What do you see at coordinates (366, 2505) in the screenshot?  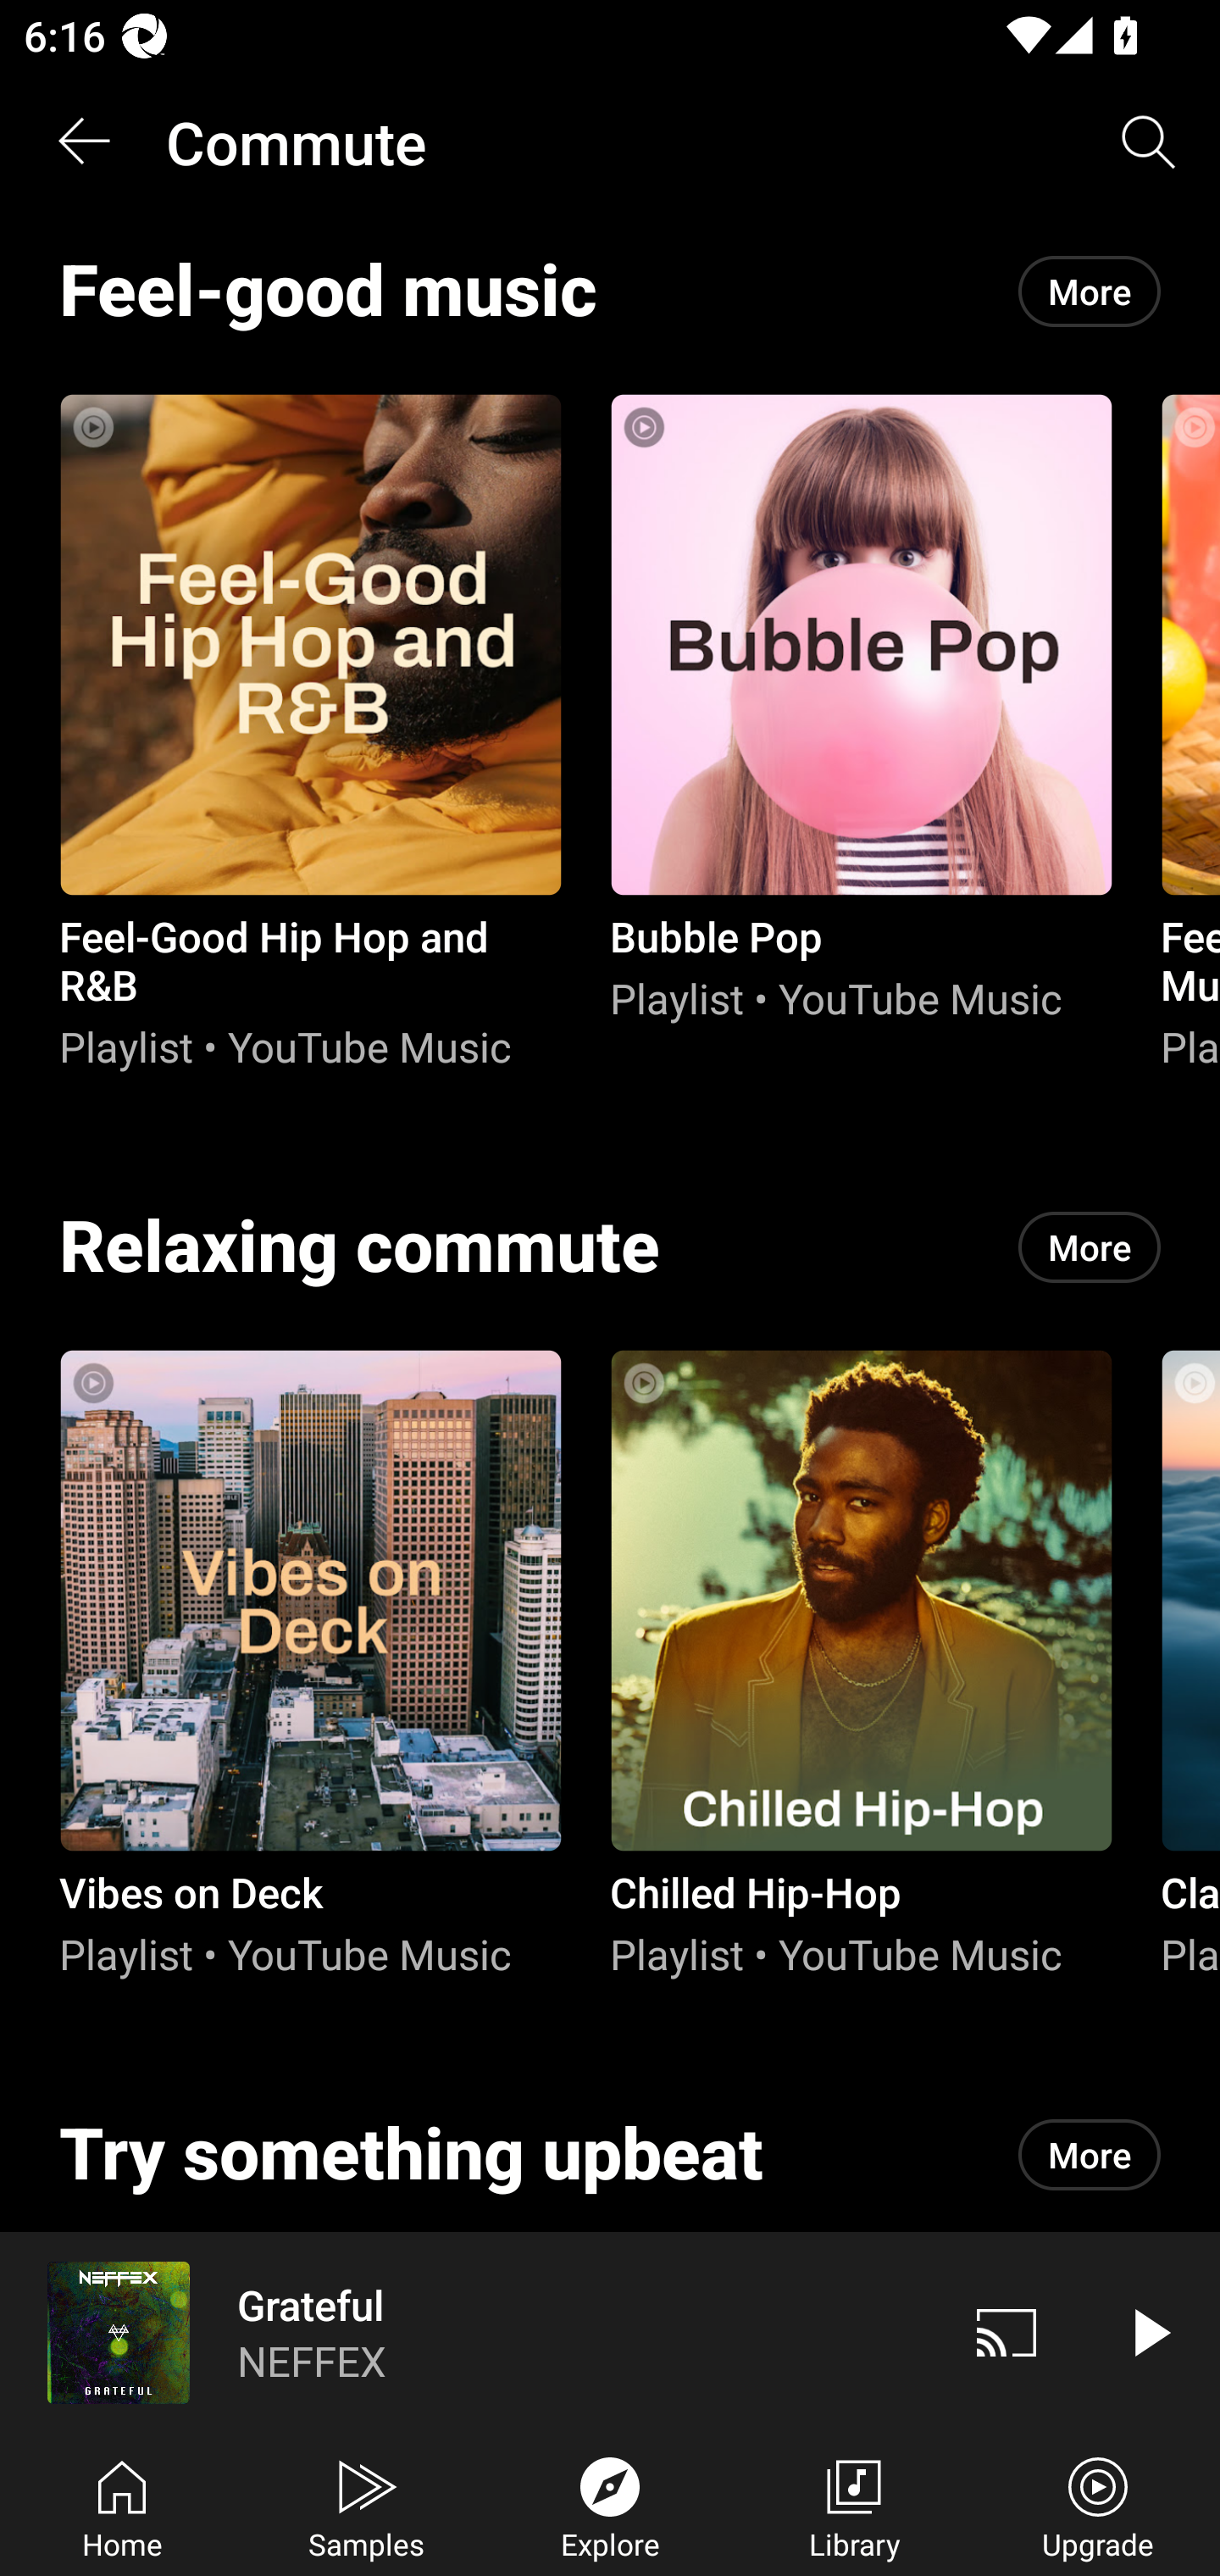 I see `Samples` at bounding box center [366, 2505].